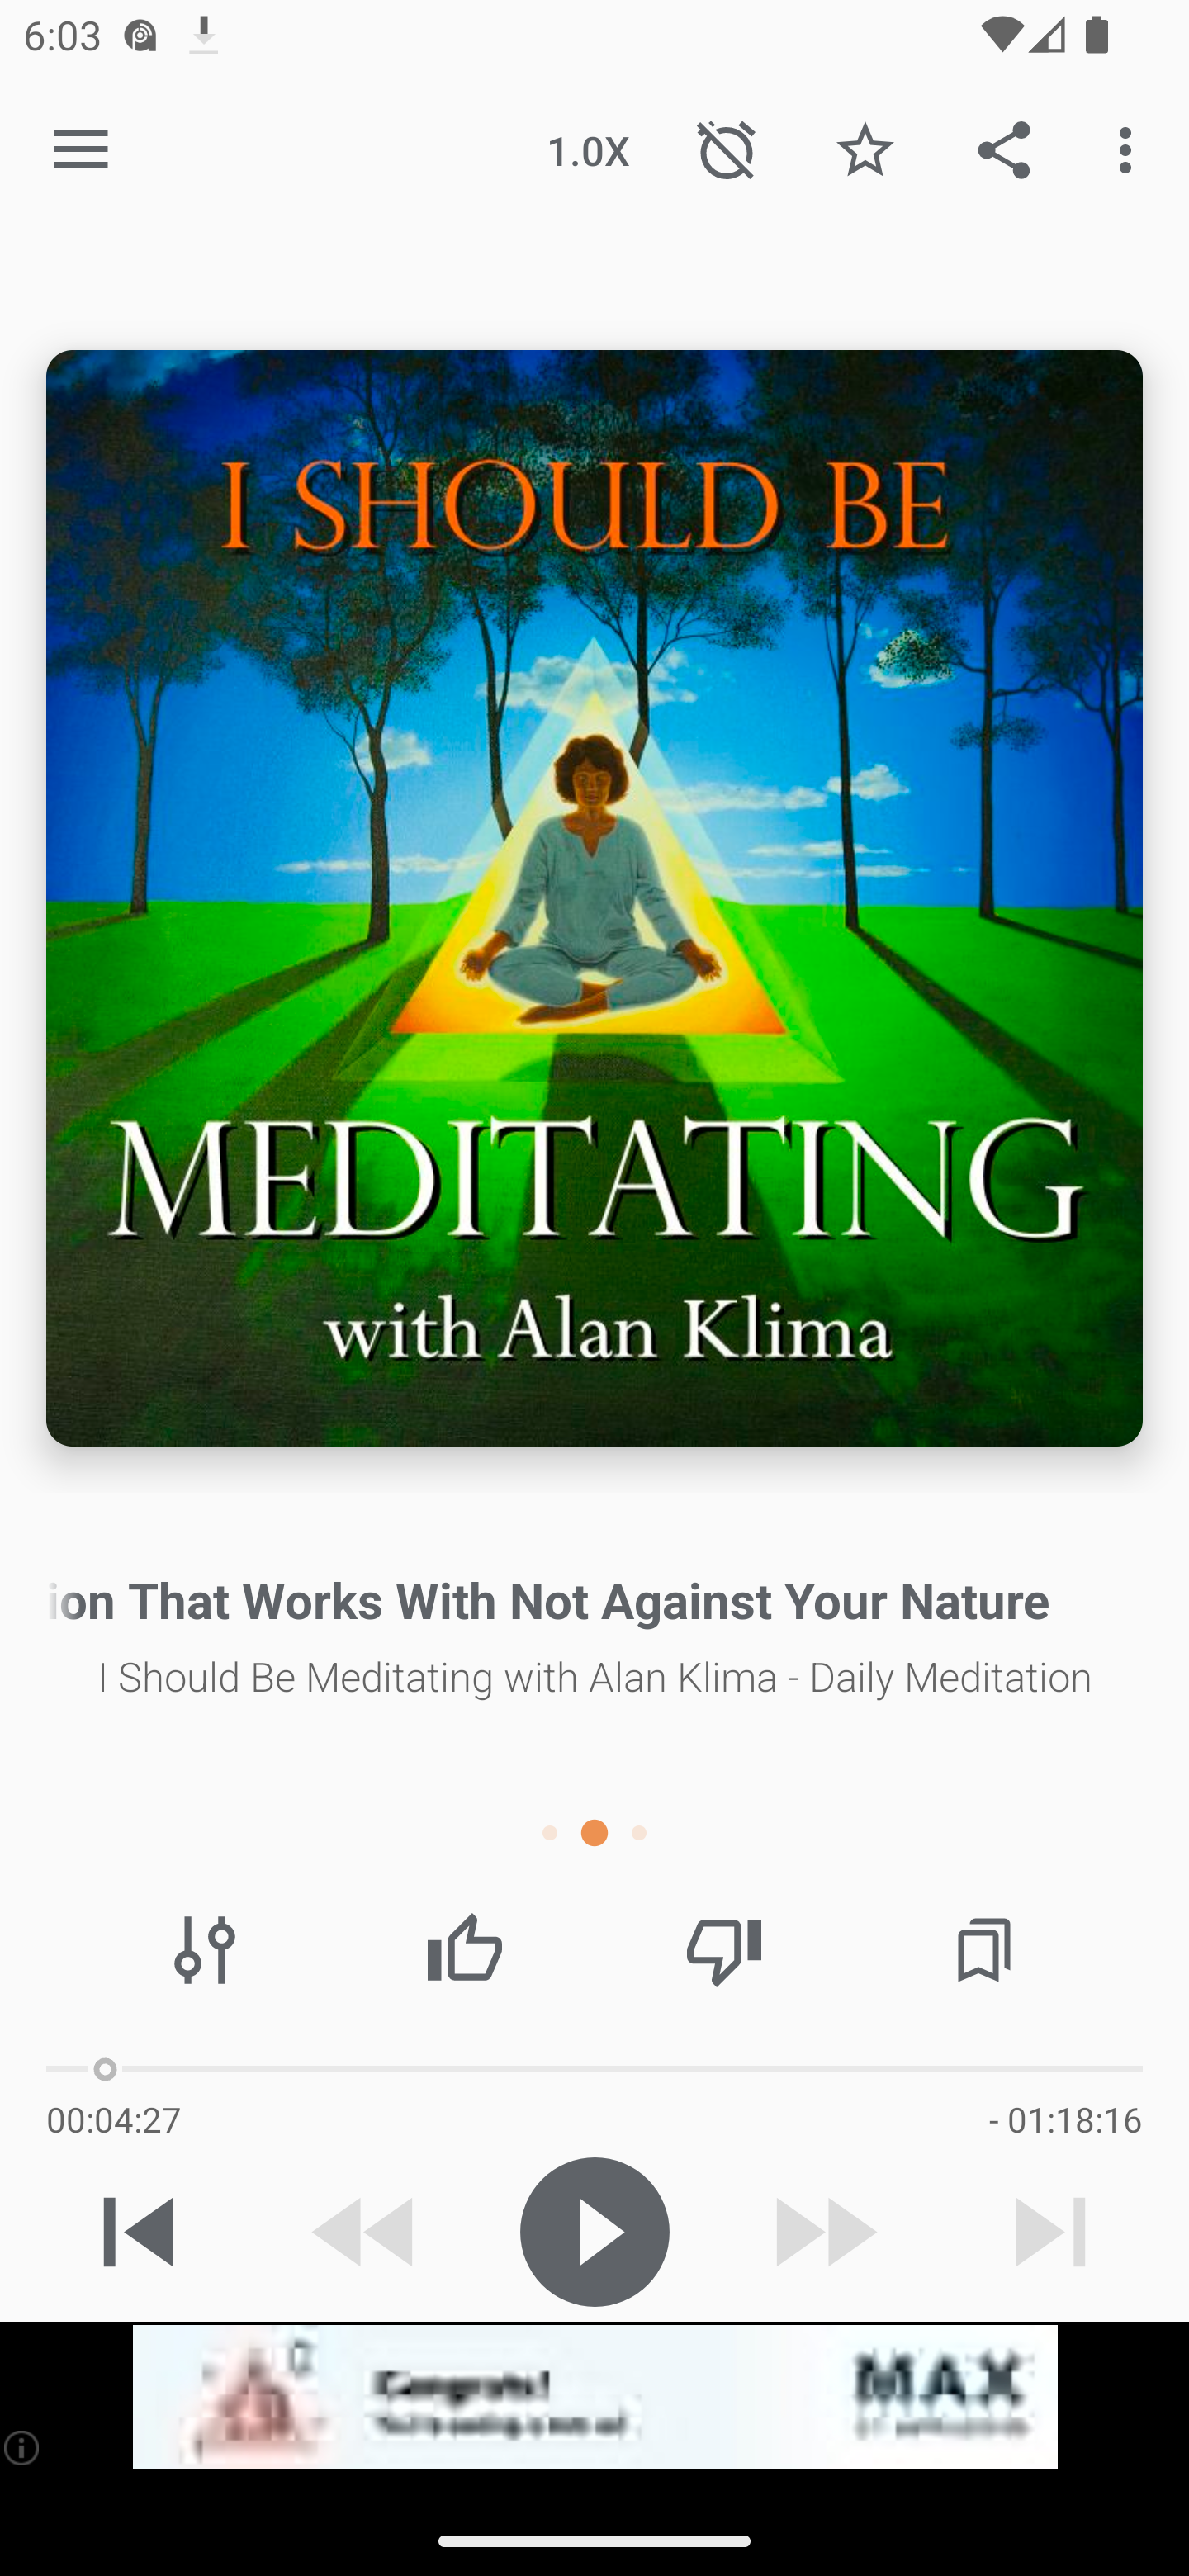  What do you see at coordinates (23, 2447) in the screenshot?
I see `(i)` at bounding box center [23, 2447].